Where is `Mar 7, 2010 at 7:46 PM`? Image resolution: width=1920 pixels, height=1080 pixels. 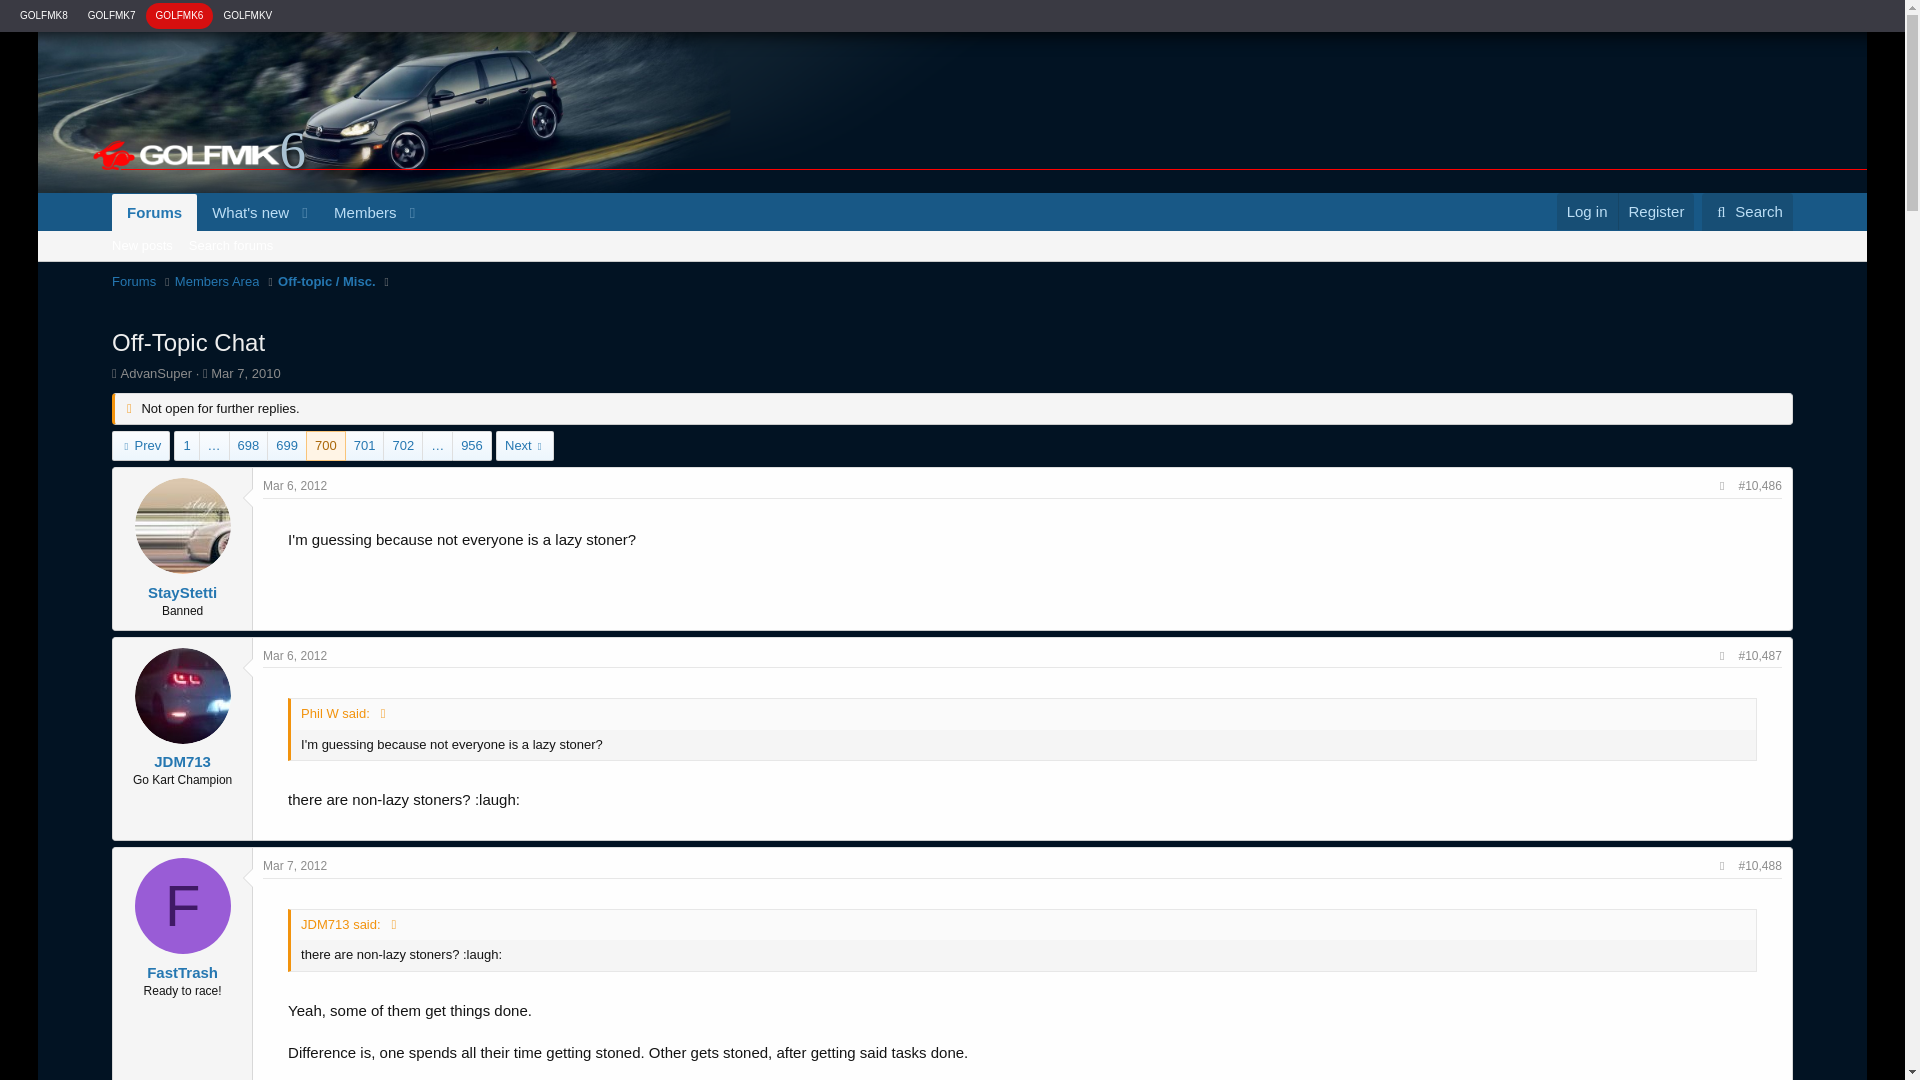 Mar 7, 2010 at 7:46 PM is located at coordinates (142, 245).